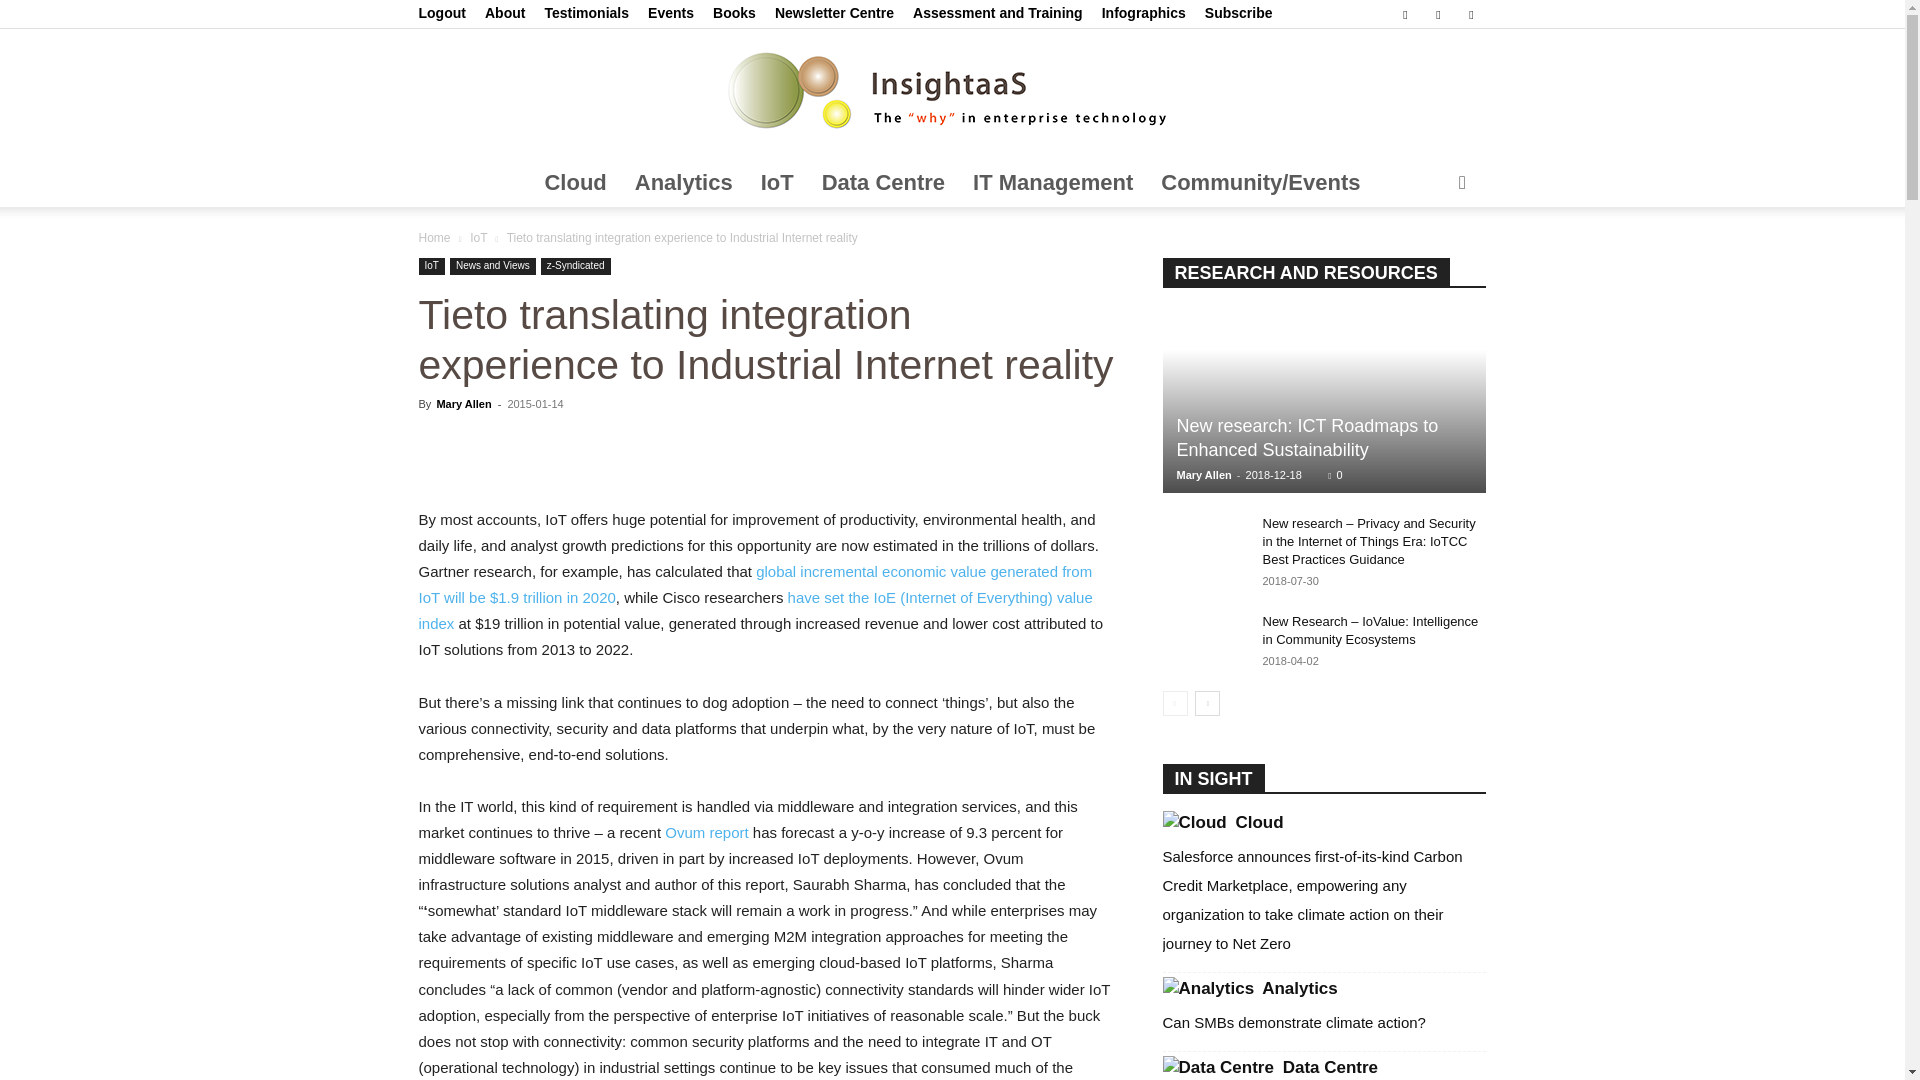  What do you see at coordinates (586, 12) in the screenshot?
I see `Testimonials` at bounding box center [586, 12].